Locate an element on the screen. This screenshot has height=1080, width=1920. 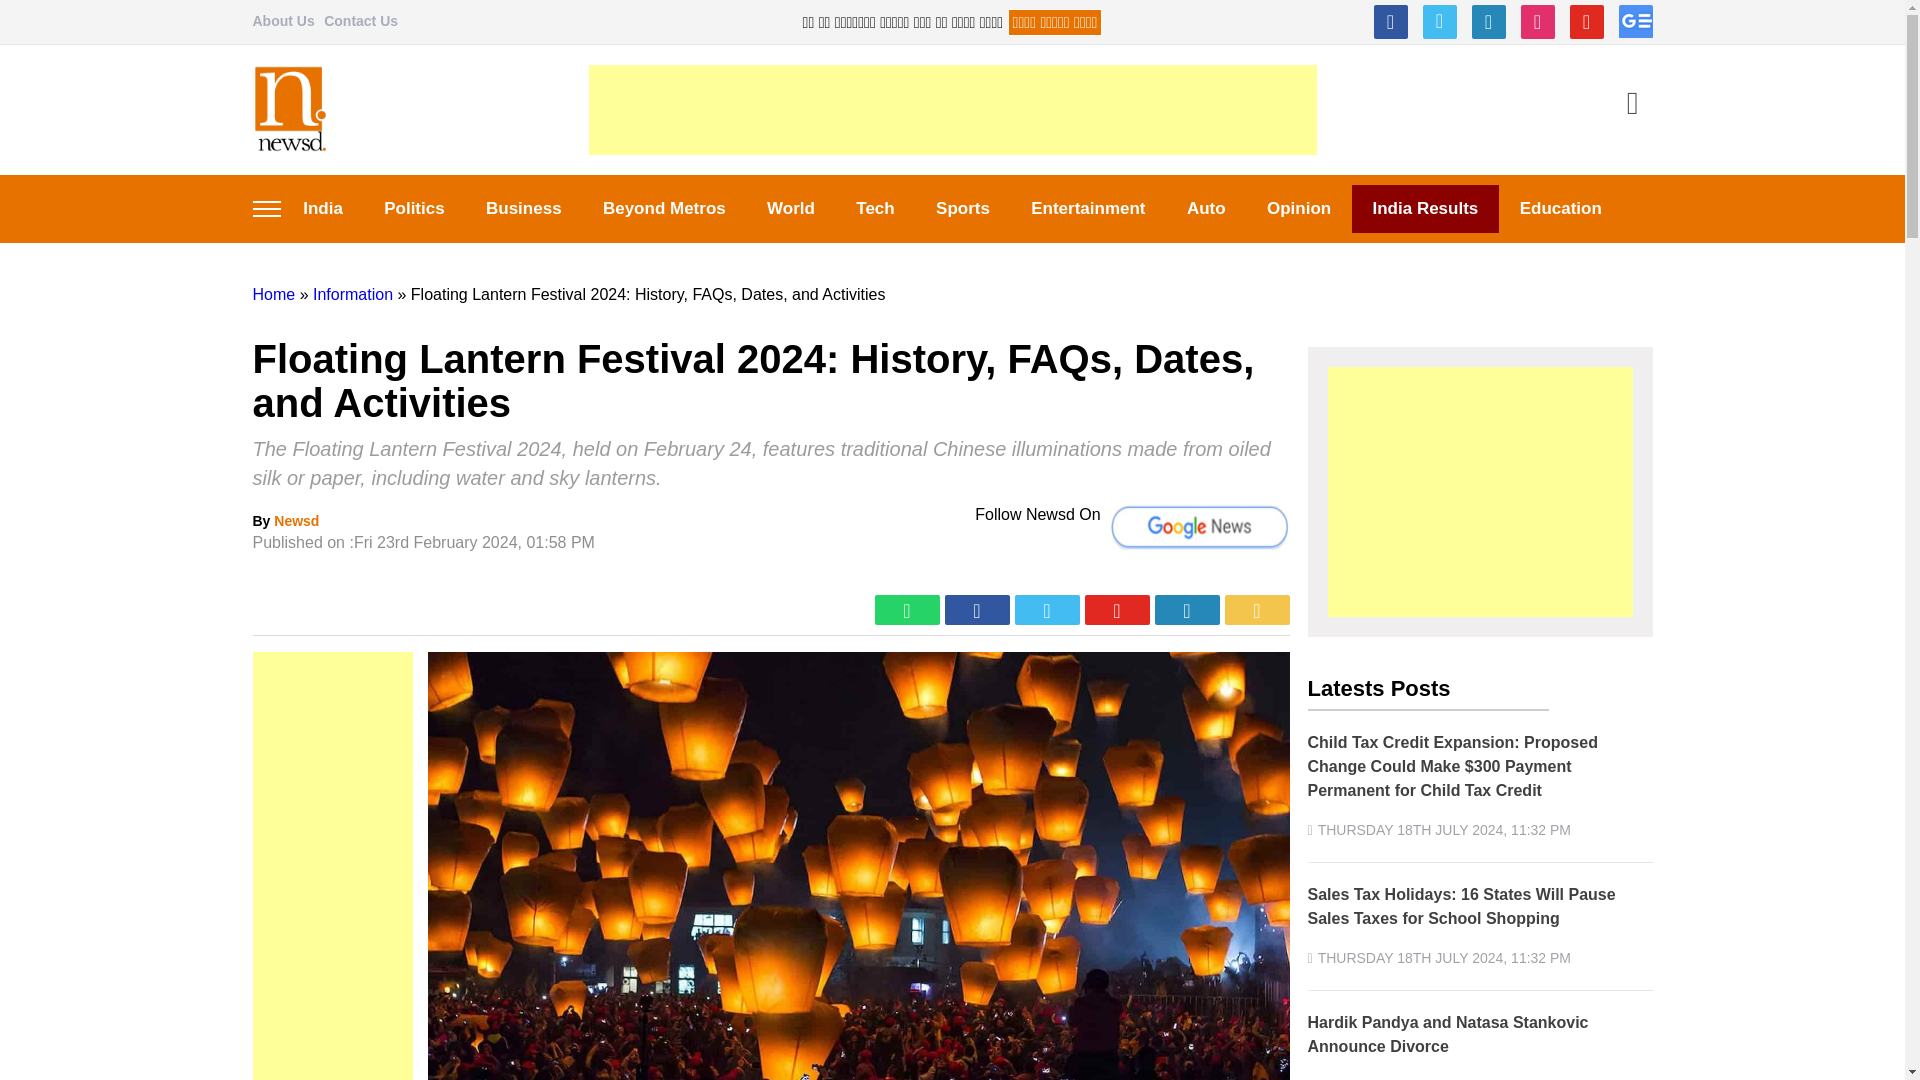
Advertisement is located at coordinates (951, 110).